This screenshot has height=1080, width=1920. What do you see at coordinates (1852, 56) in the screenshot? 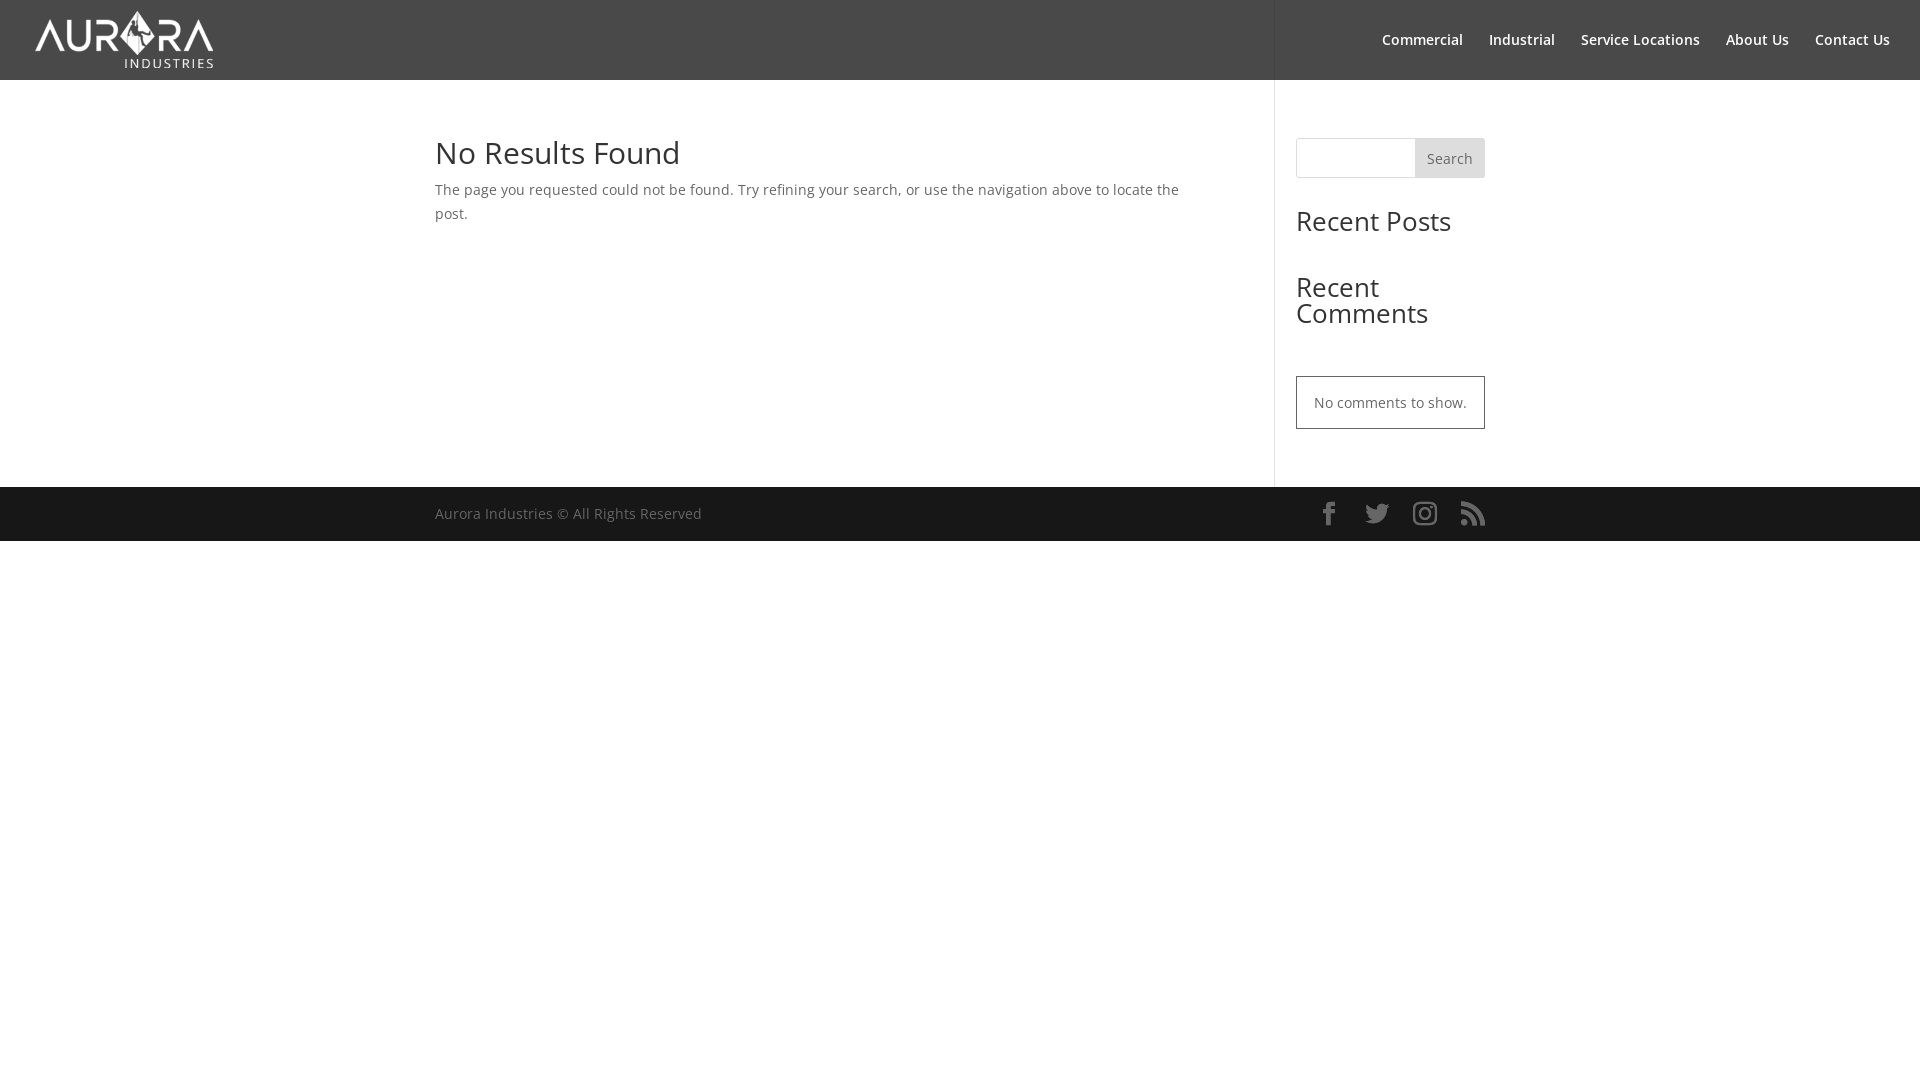
I see `Contact Us` at bounding box center [1852, 56].